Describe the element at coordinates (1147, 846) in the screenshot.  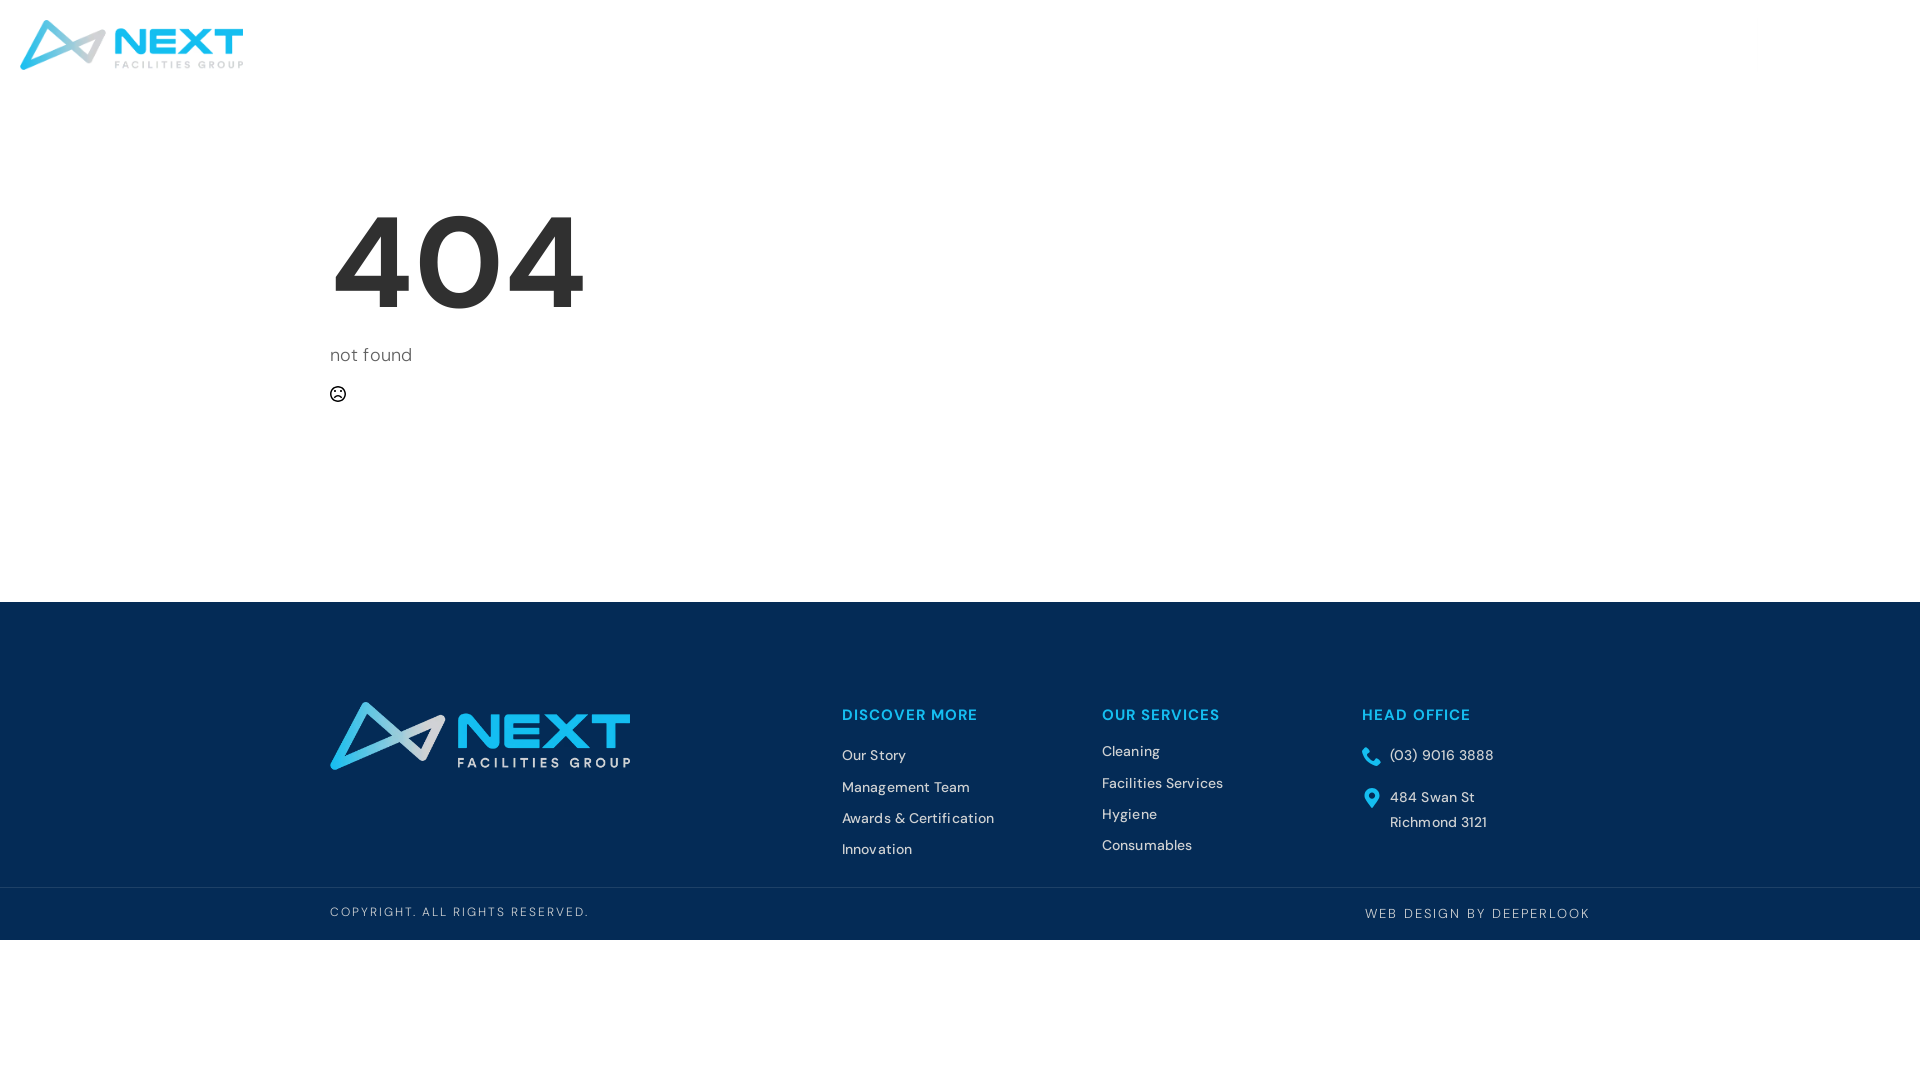
I see `Consumables` at that location.